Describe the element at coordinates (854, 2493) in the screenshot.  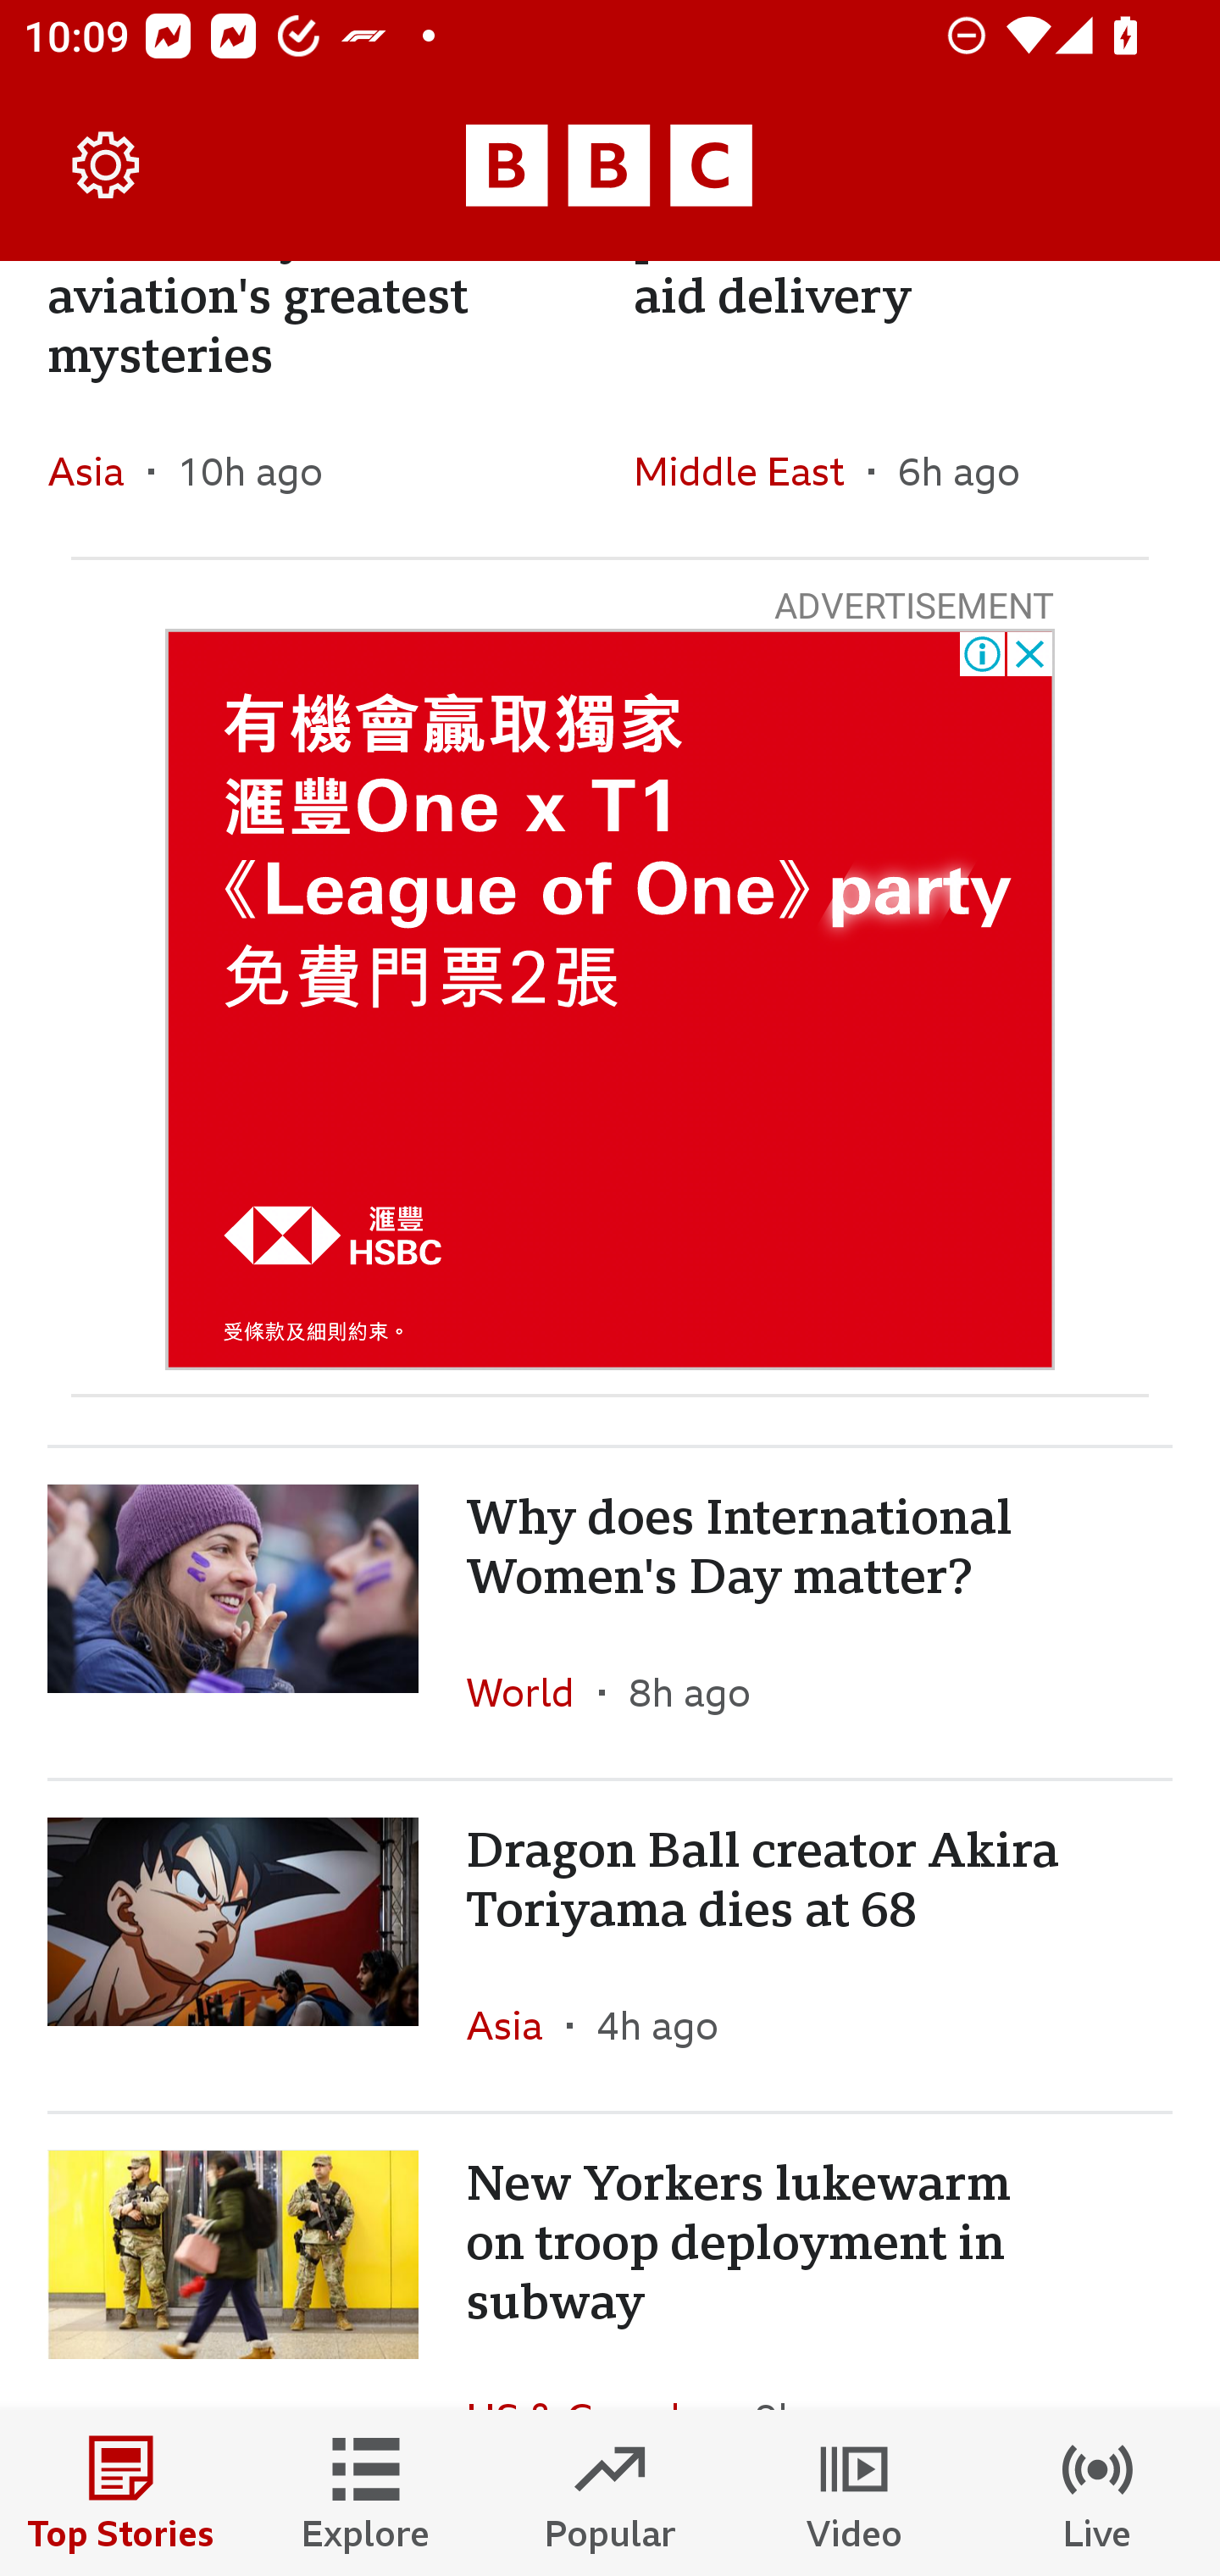
I see `Video` at that location.